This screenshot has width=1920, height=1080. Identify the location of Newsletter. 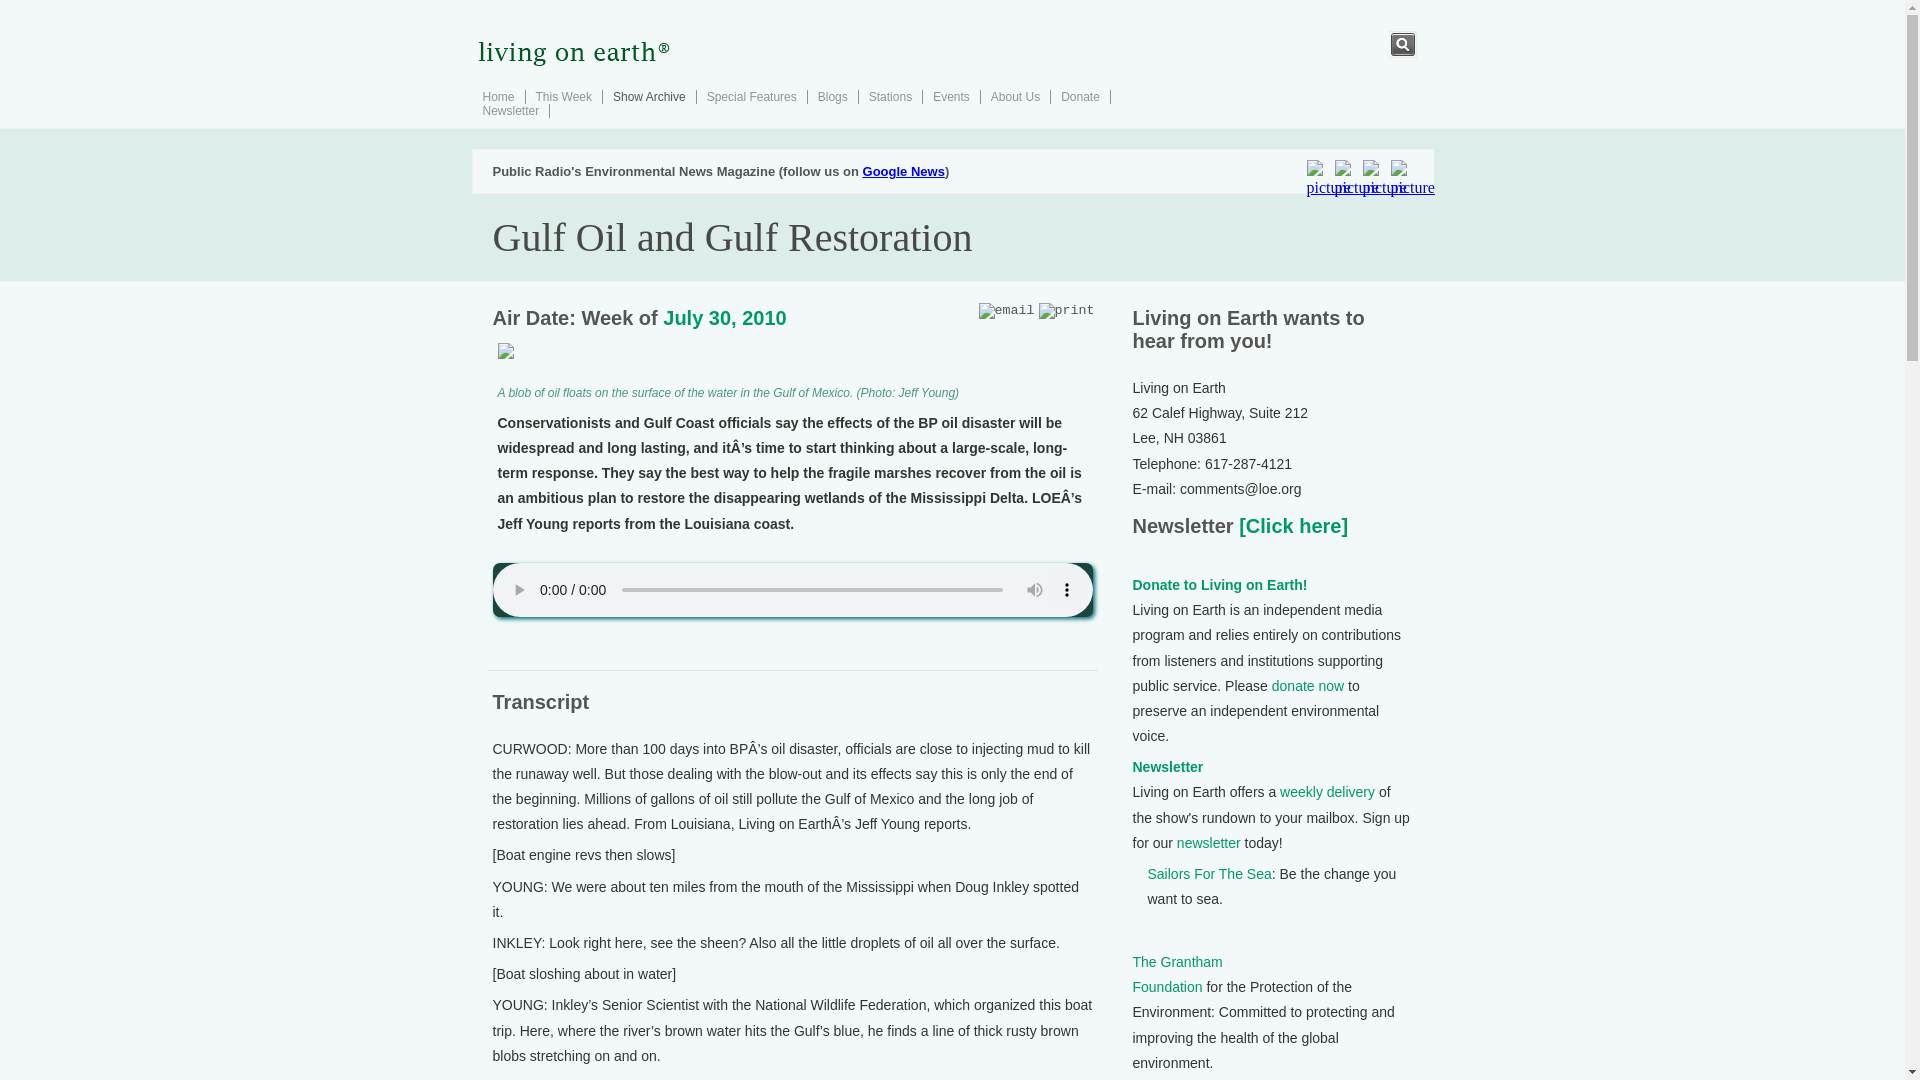
(510, 110).